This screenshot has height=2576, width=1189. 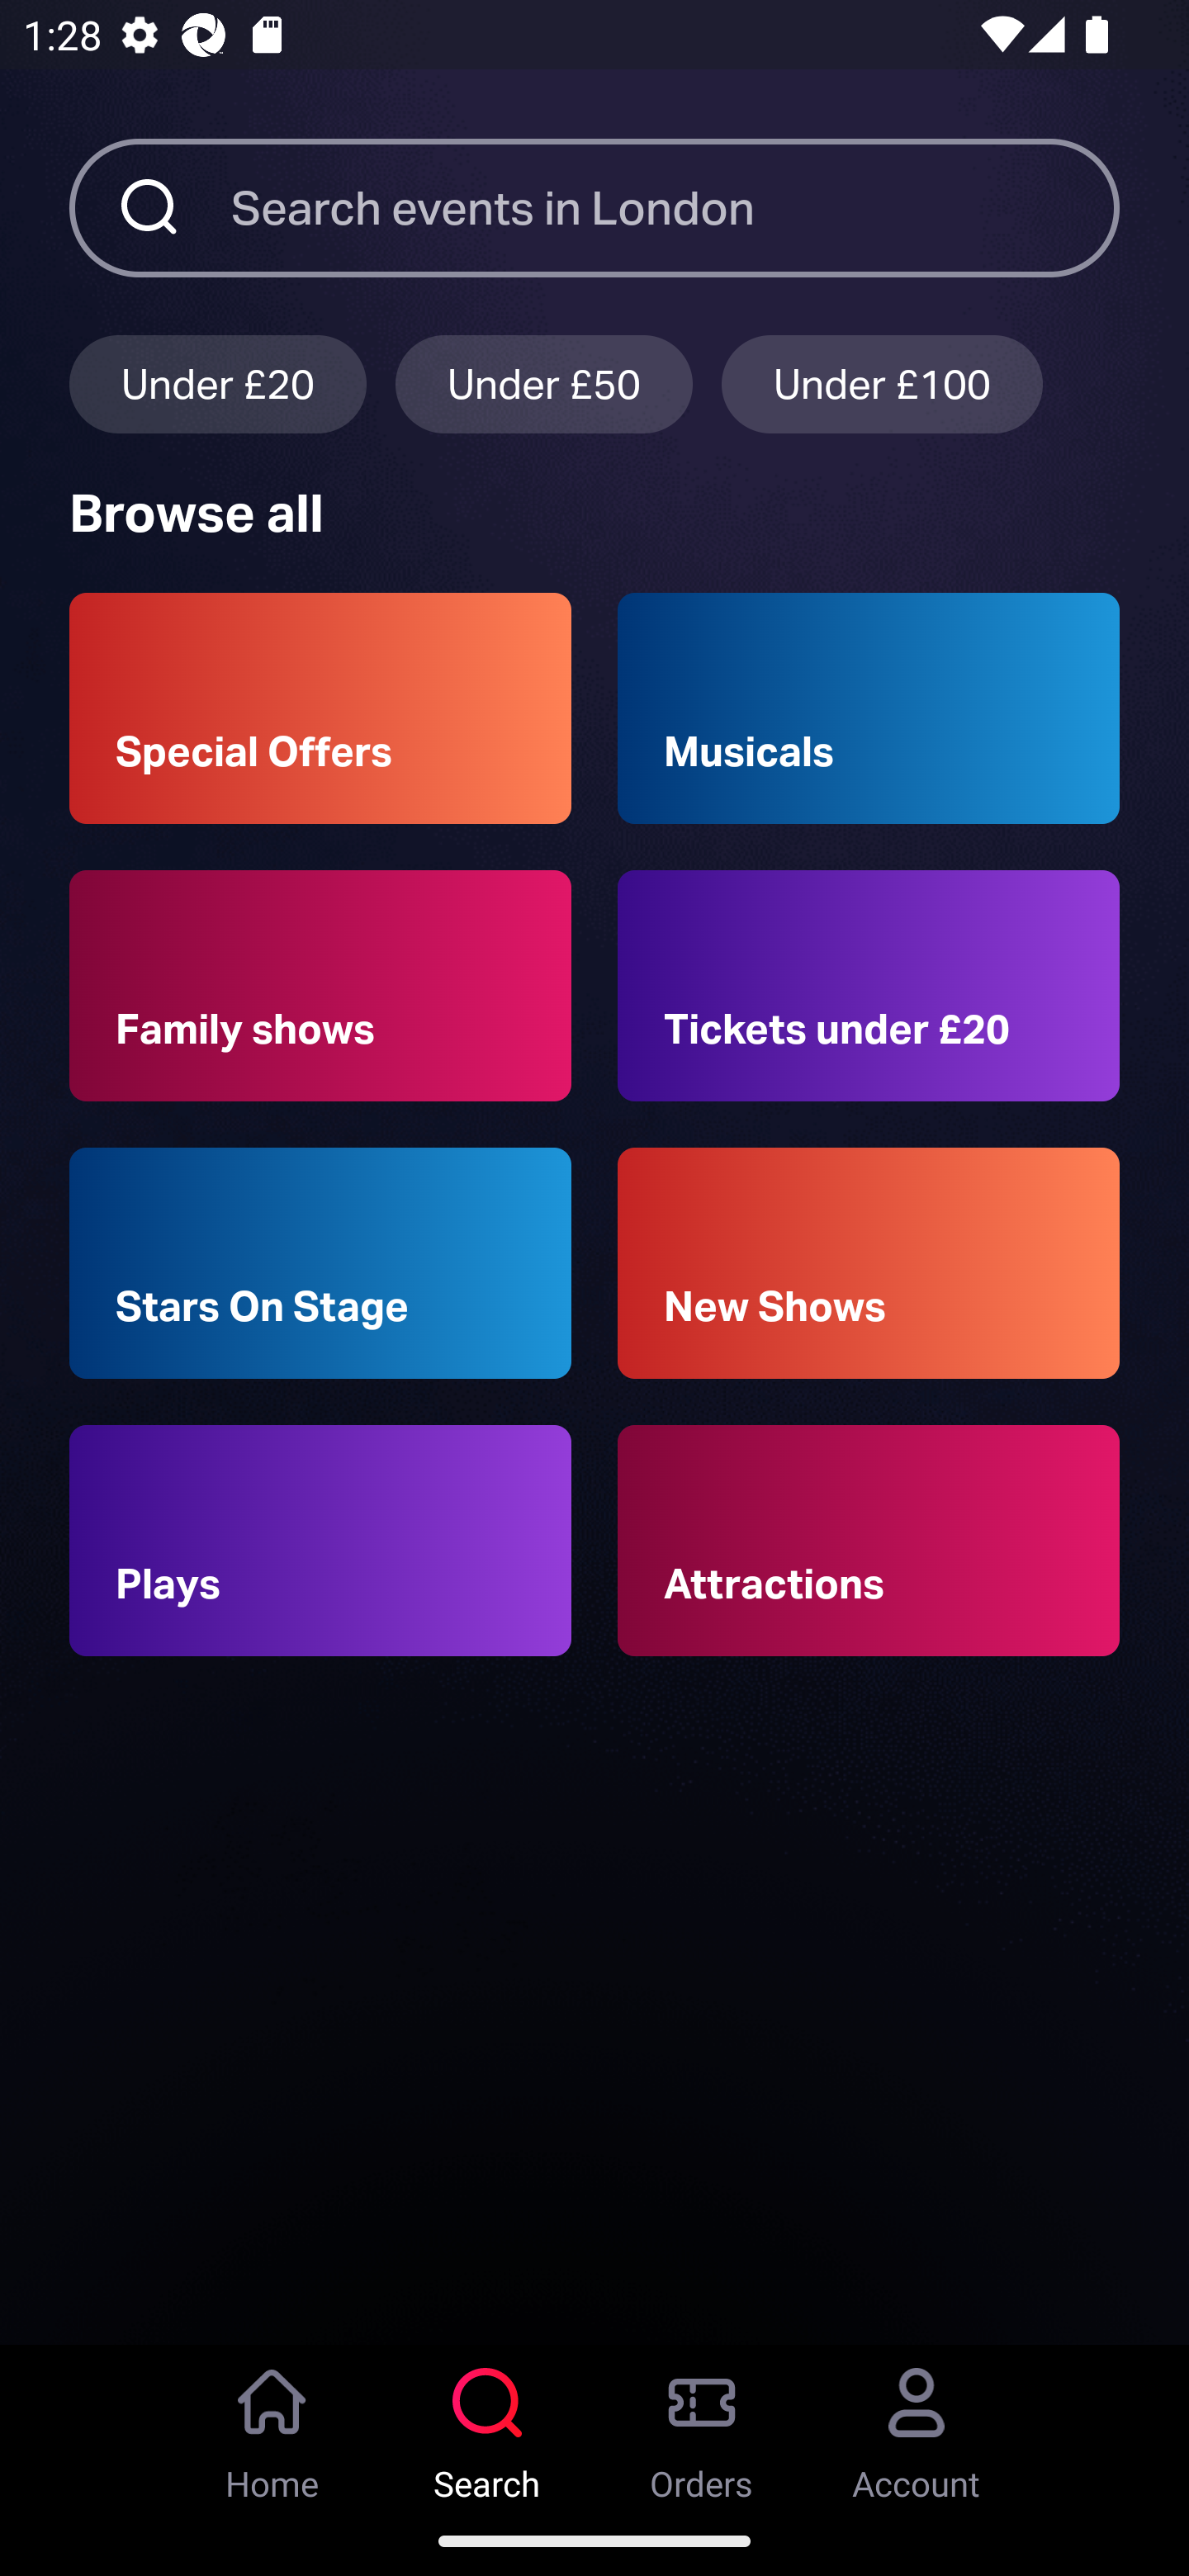 What do you see at coordinates (869, 708) in the screenshot?
I see `Musicals` at bounding box center [869, 708].